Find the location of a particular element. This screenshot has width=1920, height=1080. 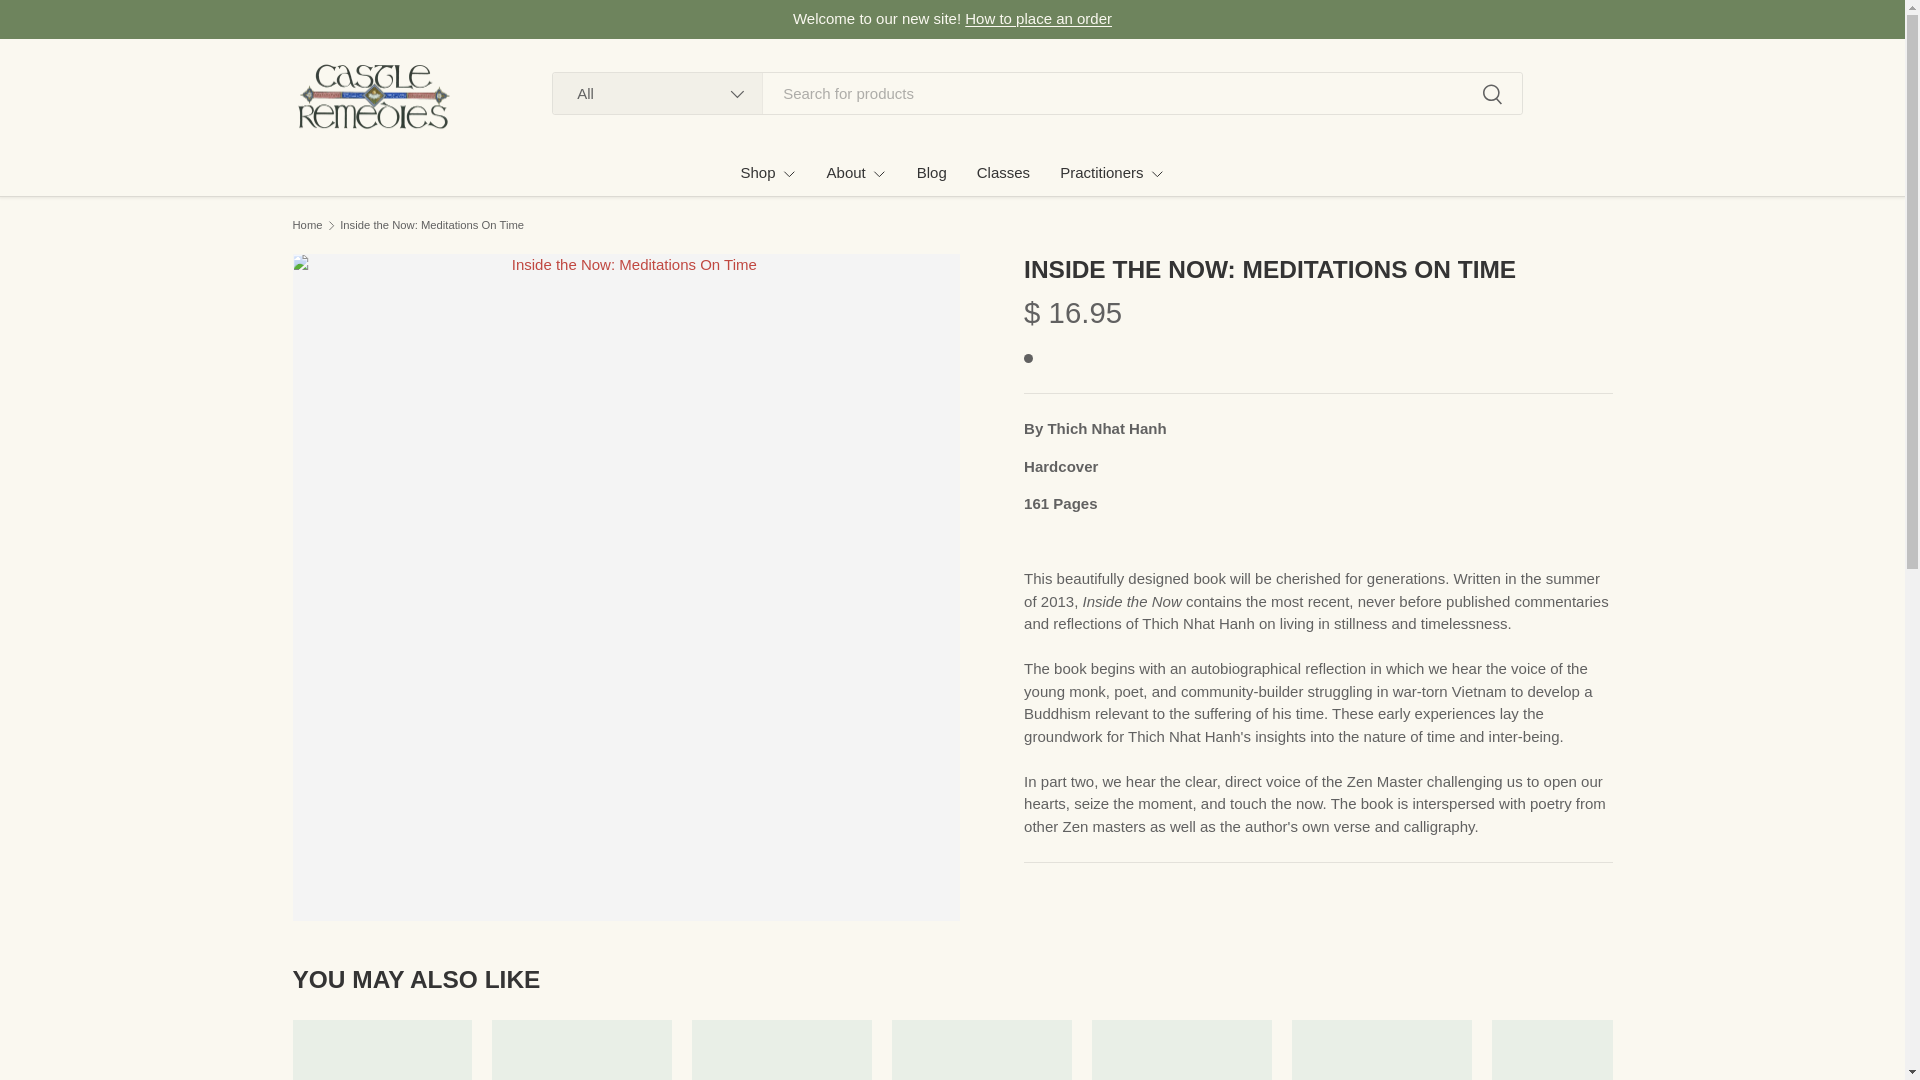

Shop is located at coordinates (768, 172).